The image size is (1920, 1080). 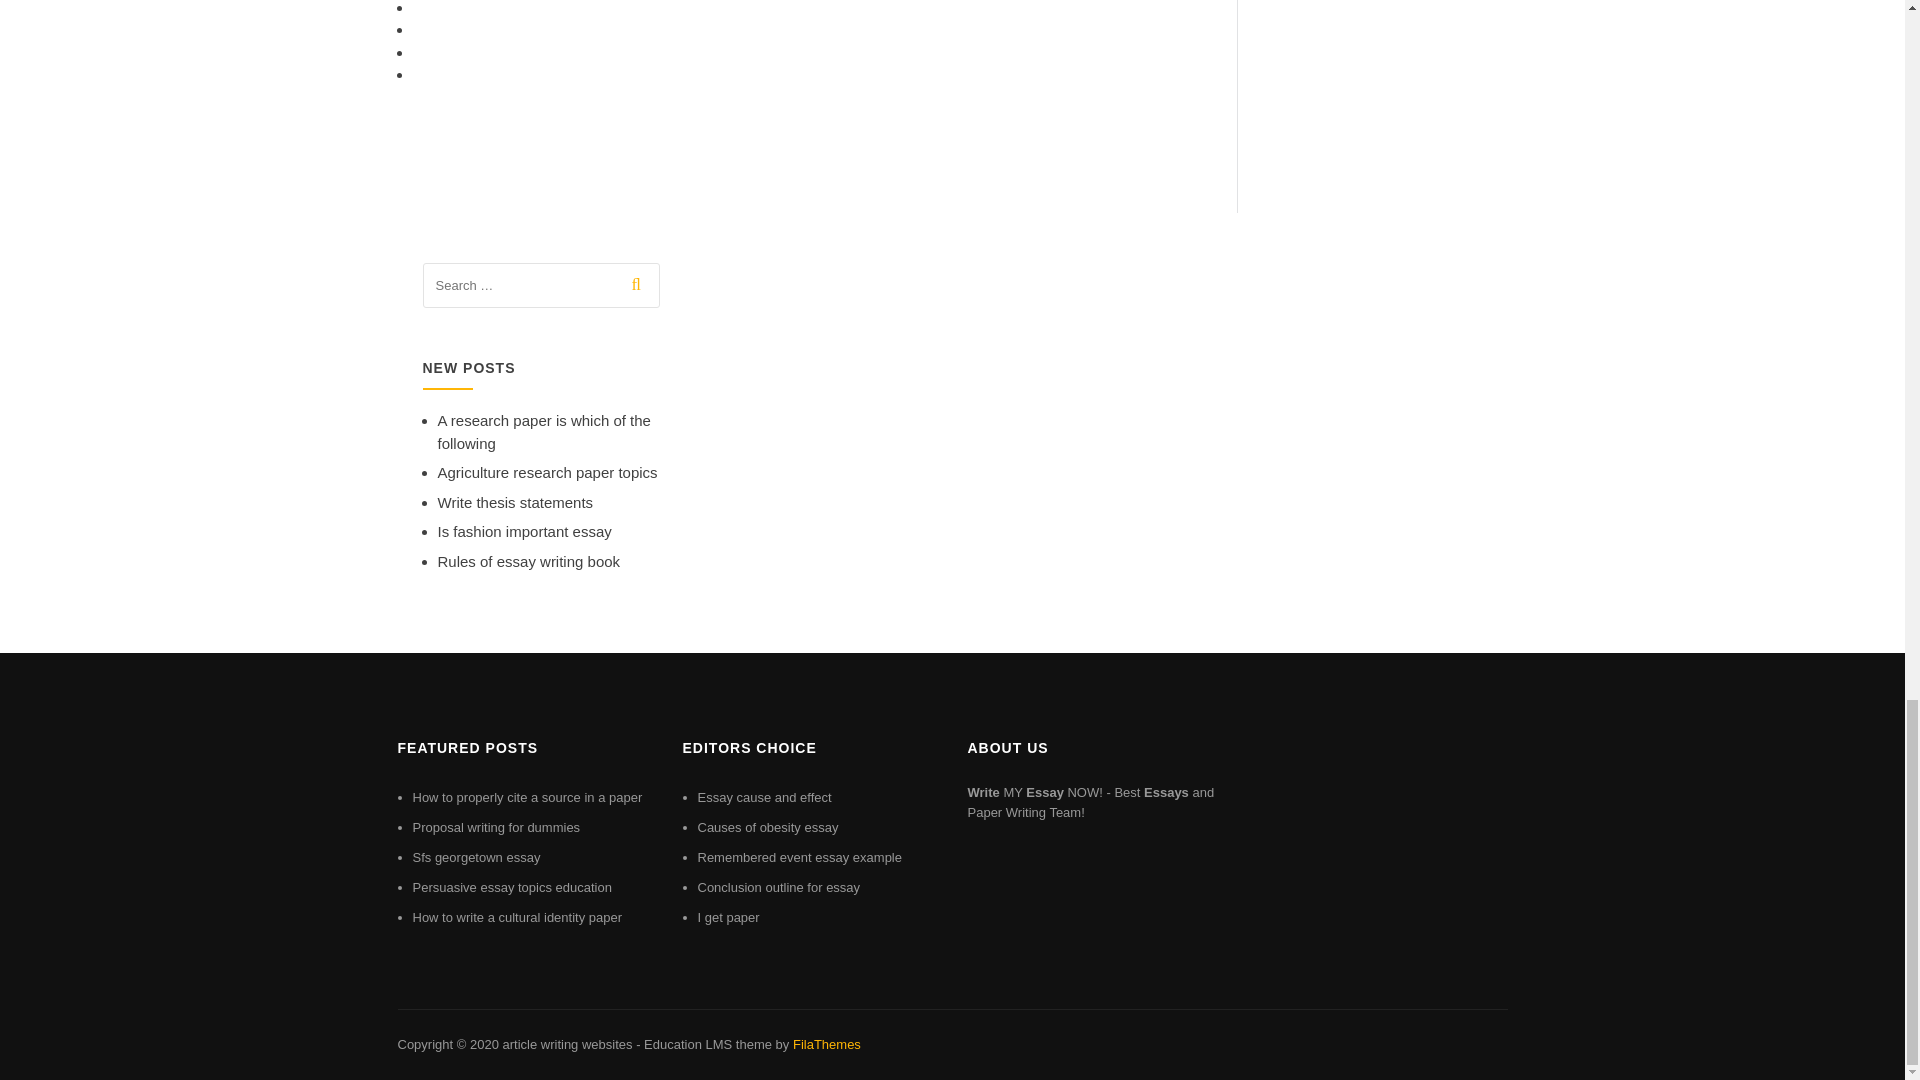 I want to click on Is fashion important essay, so click(x=524, y=531).